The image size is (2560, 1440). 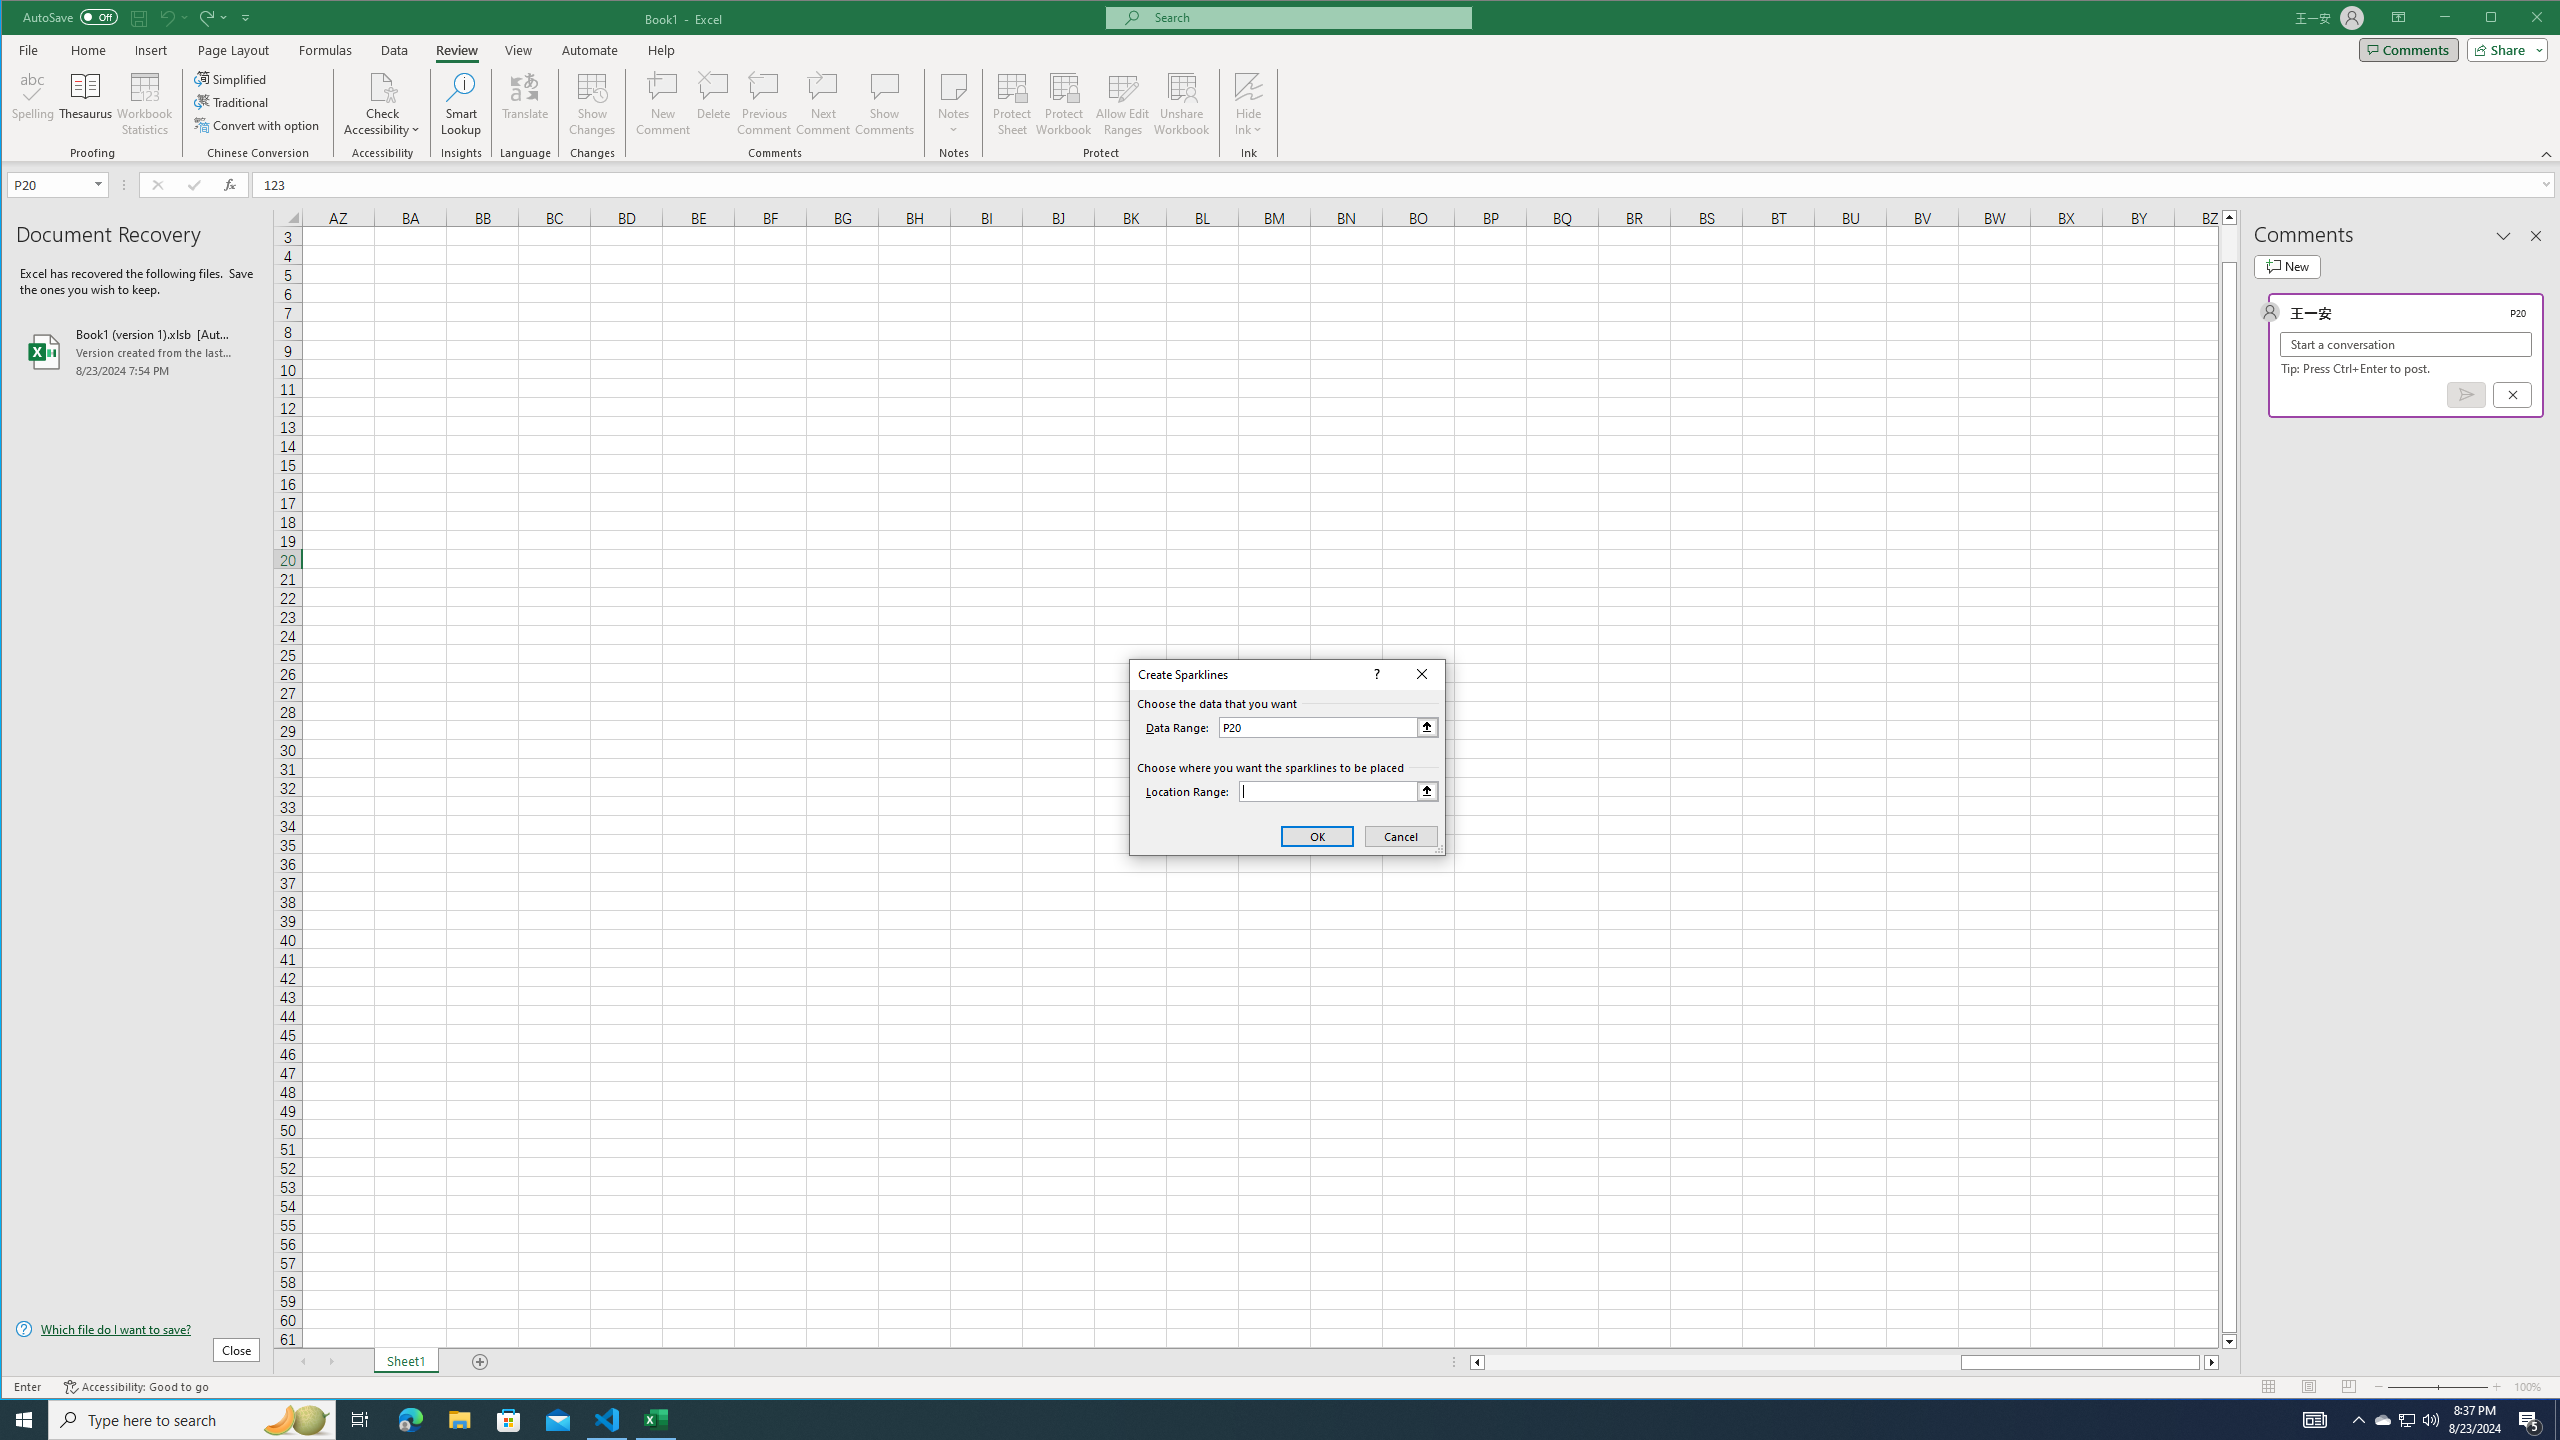 I want to click on Notification Chevron, so click(x=2358, y=1420).